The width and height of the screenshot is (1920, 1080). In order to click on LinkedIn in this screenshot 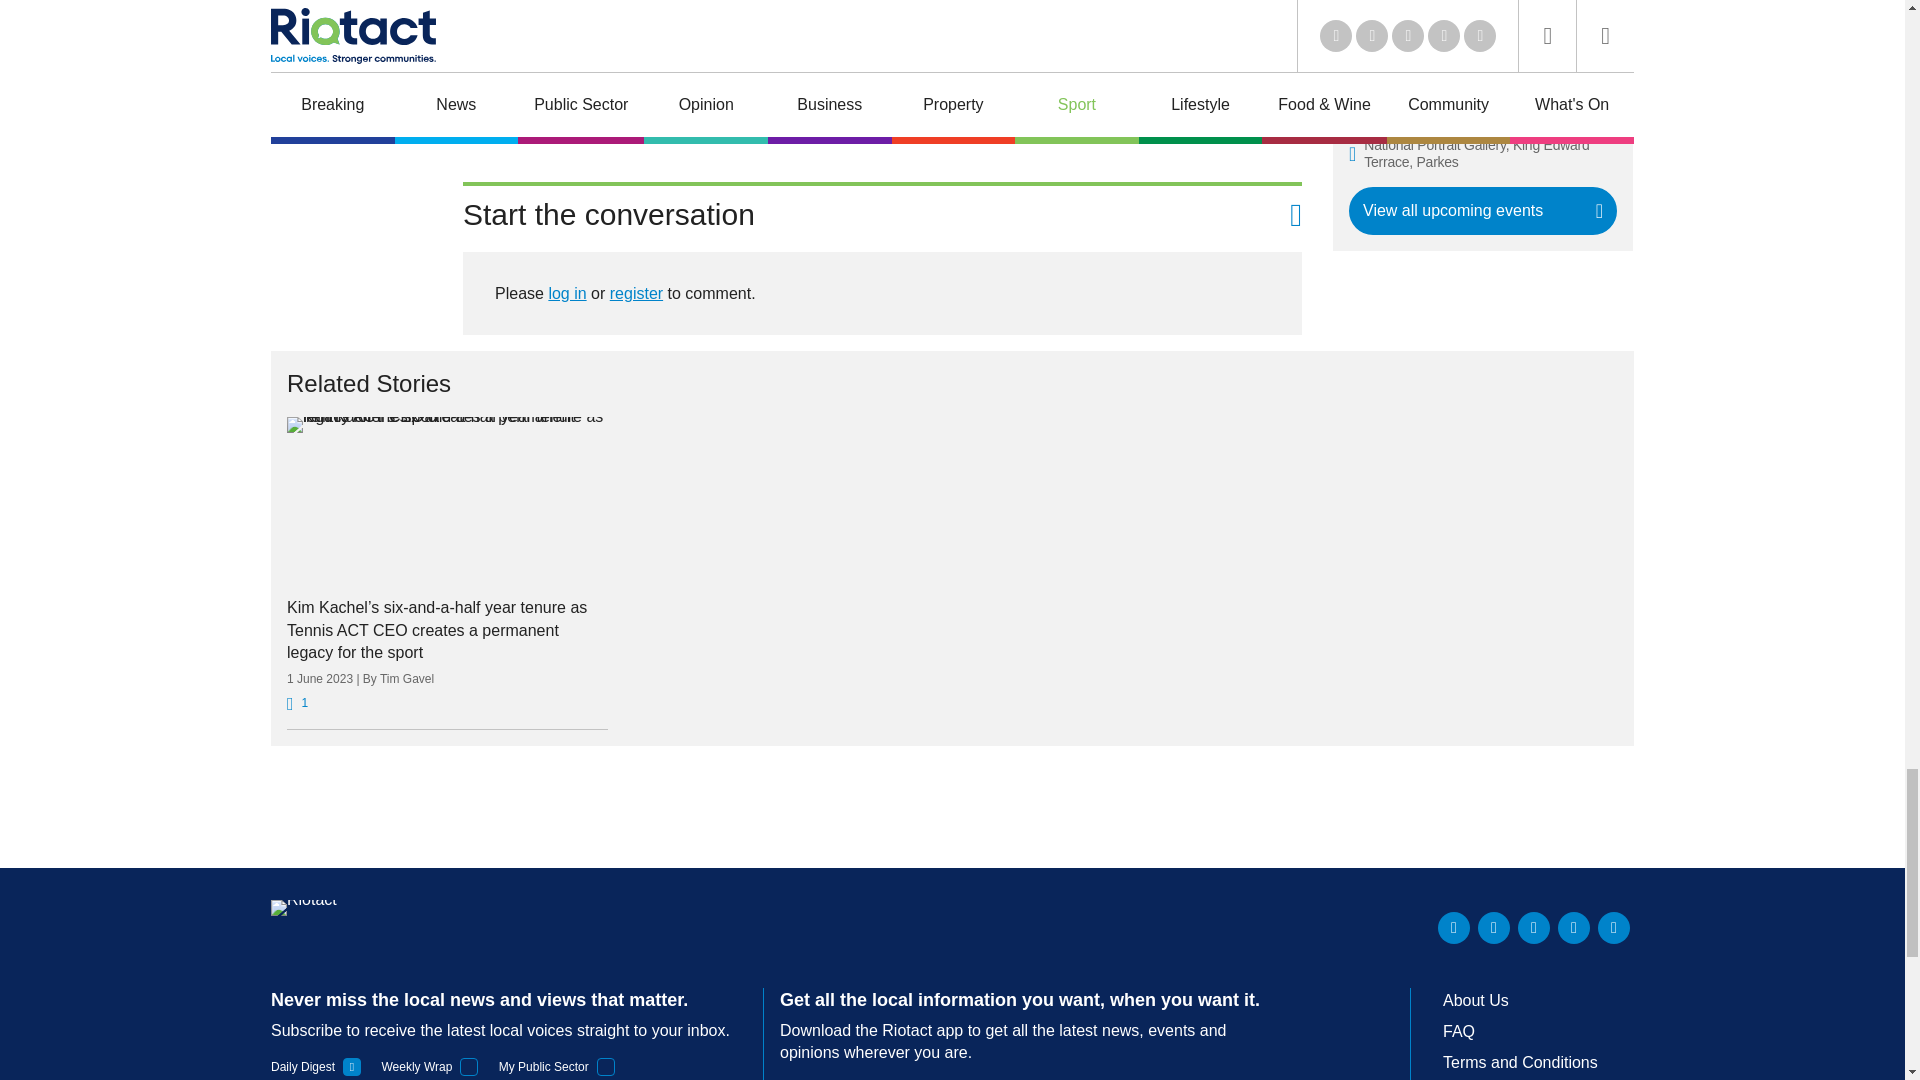, I will do `click(1454, 927)`.